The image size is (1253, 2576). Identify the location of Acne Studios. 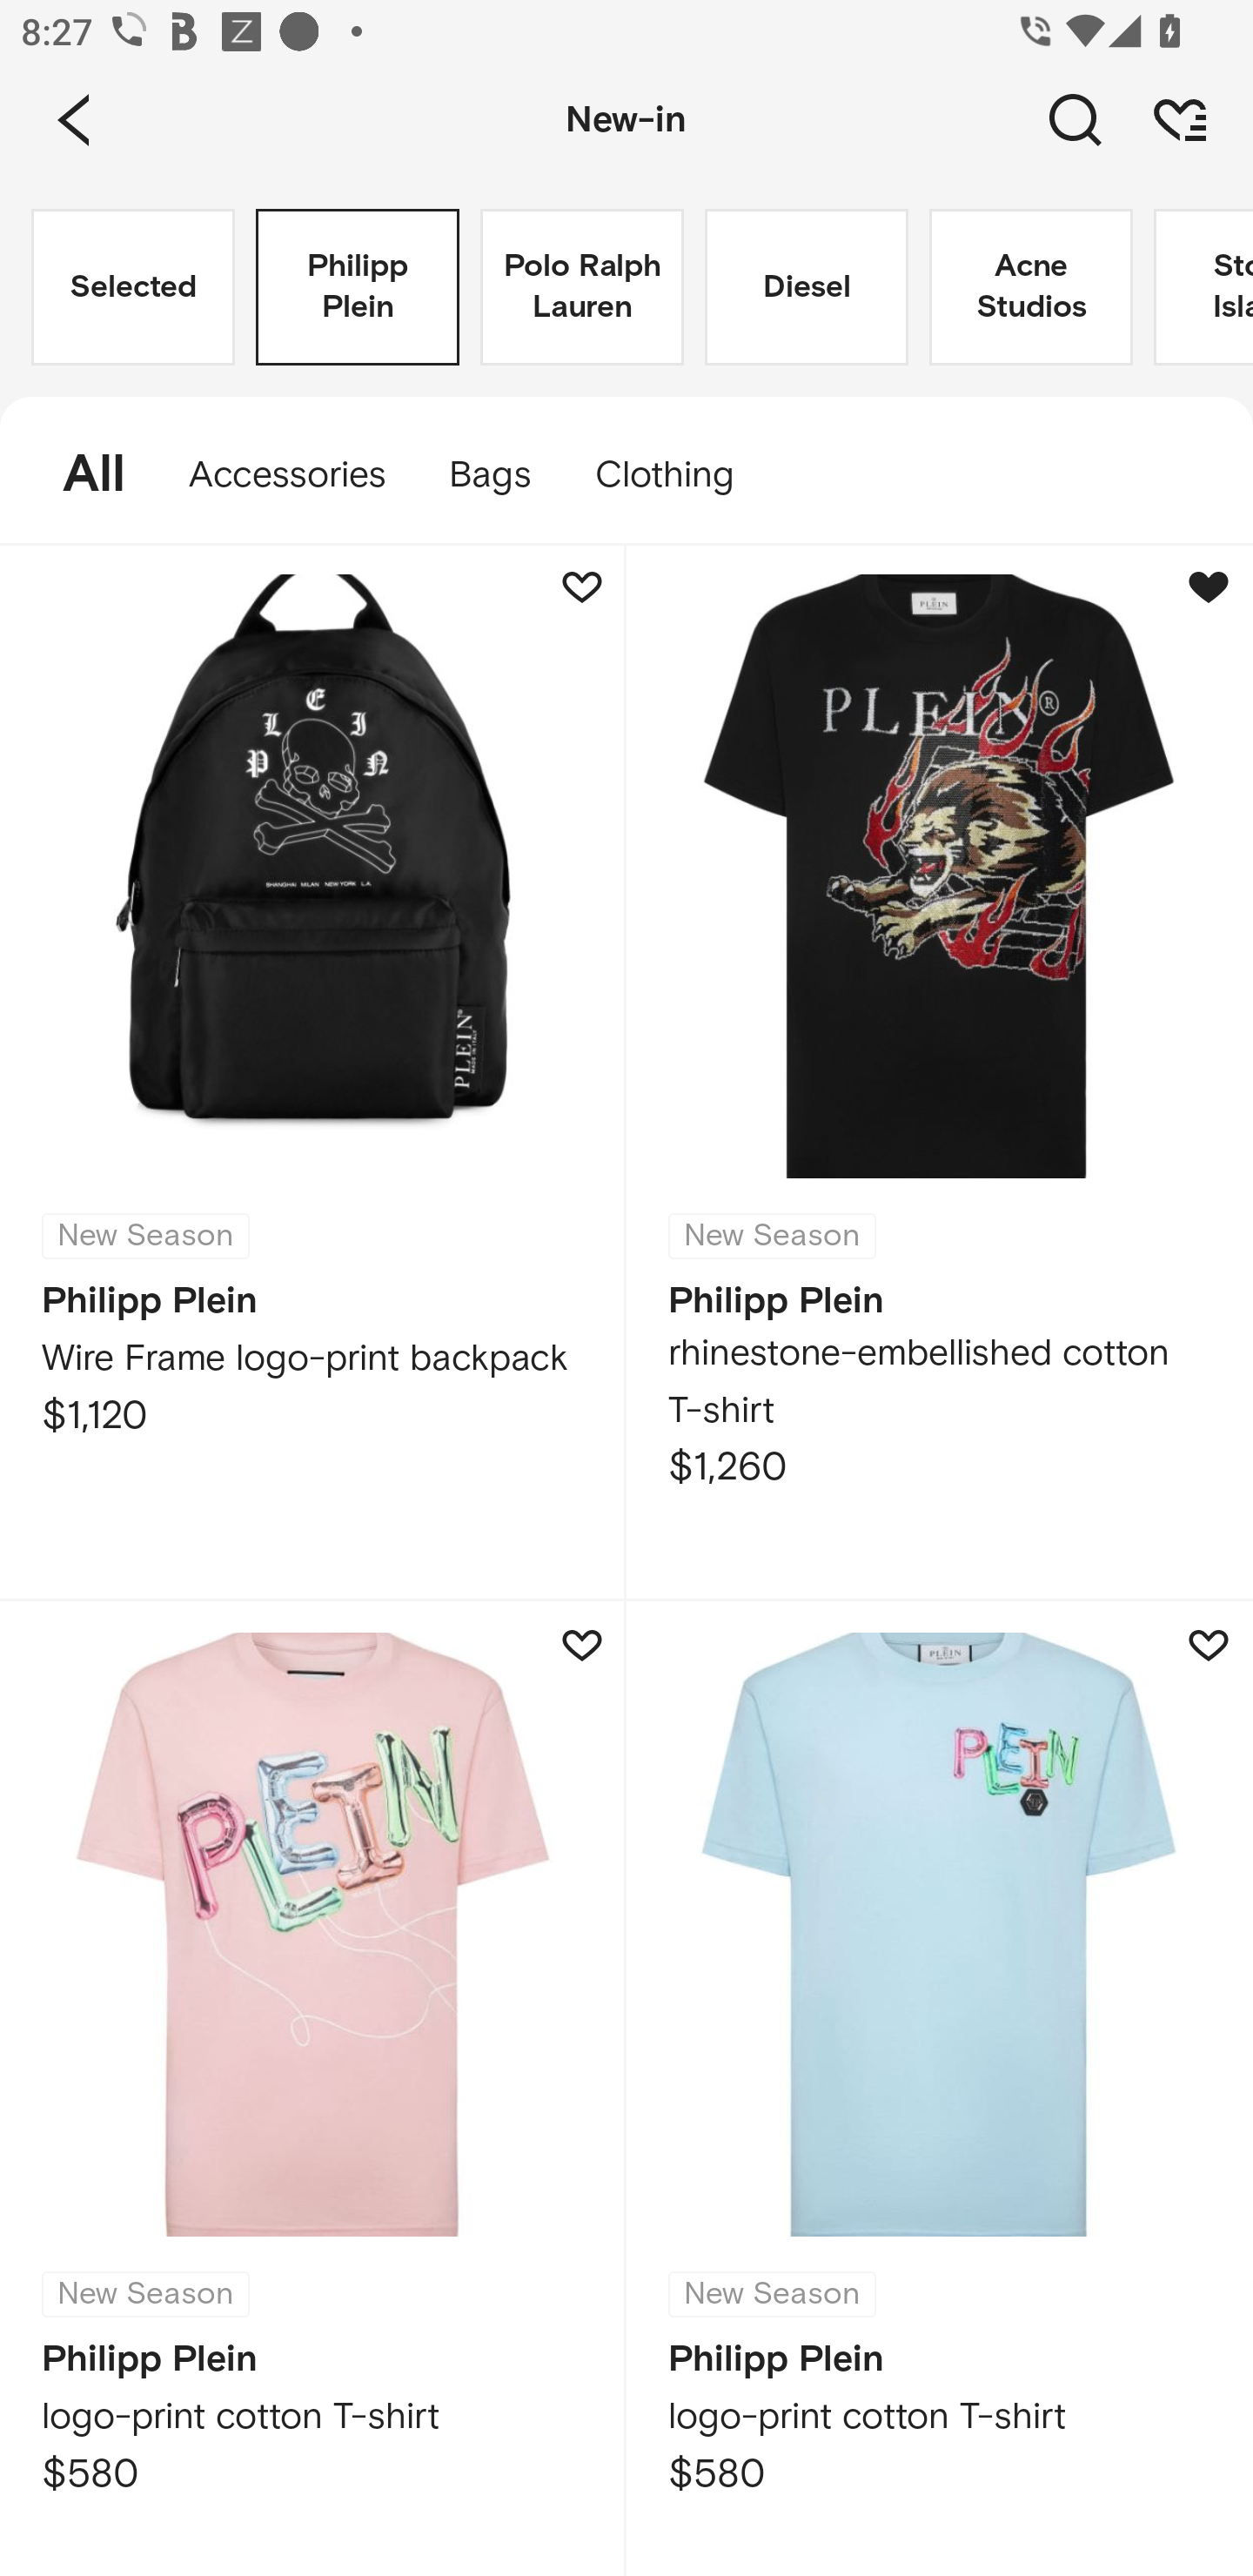
(1030, 287).